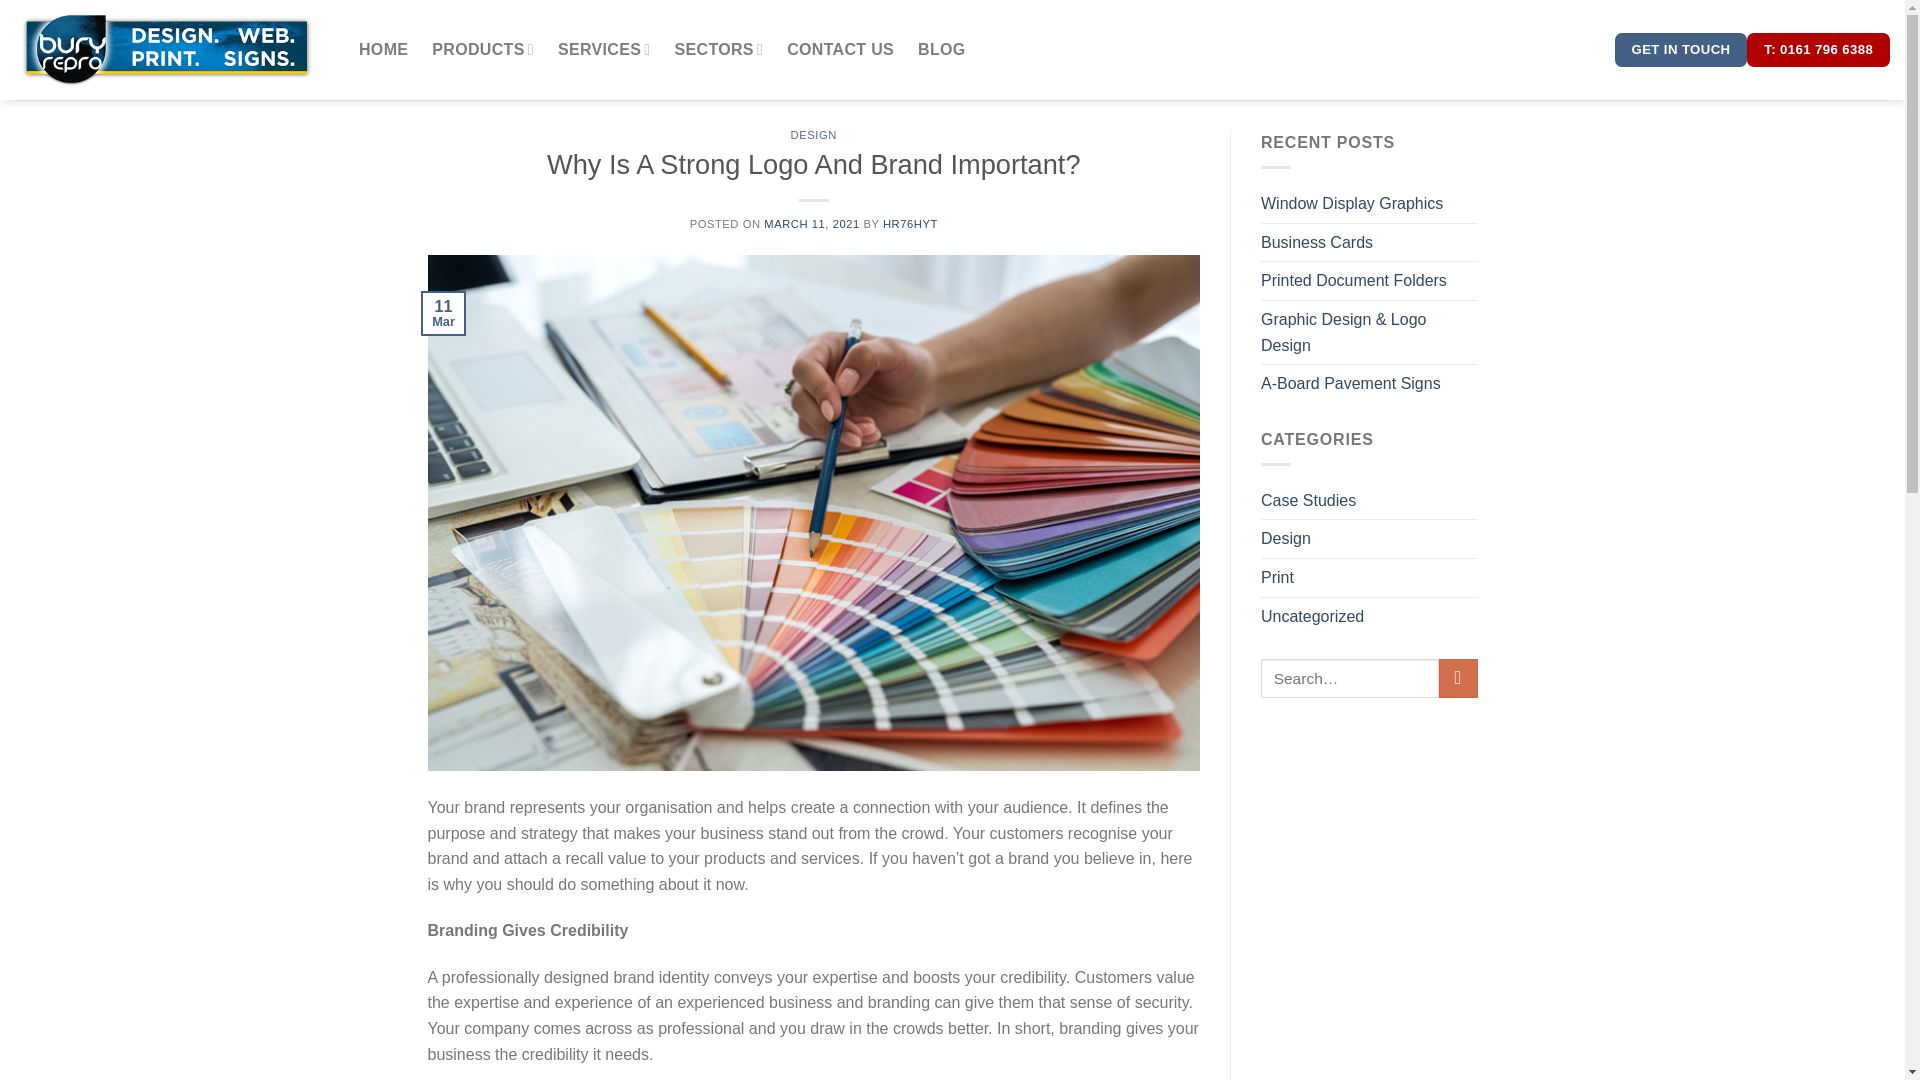  What do you see at coordinates (814, 134) in the screenshot?
I see `DESIGN` at bounding box center [814, 134].